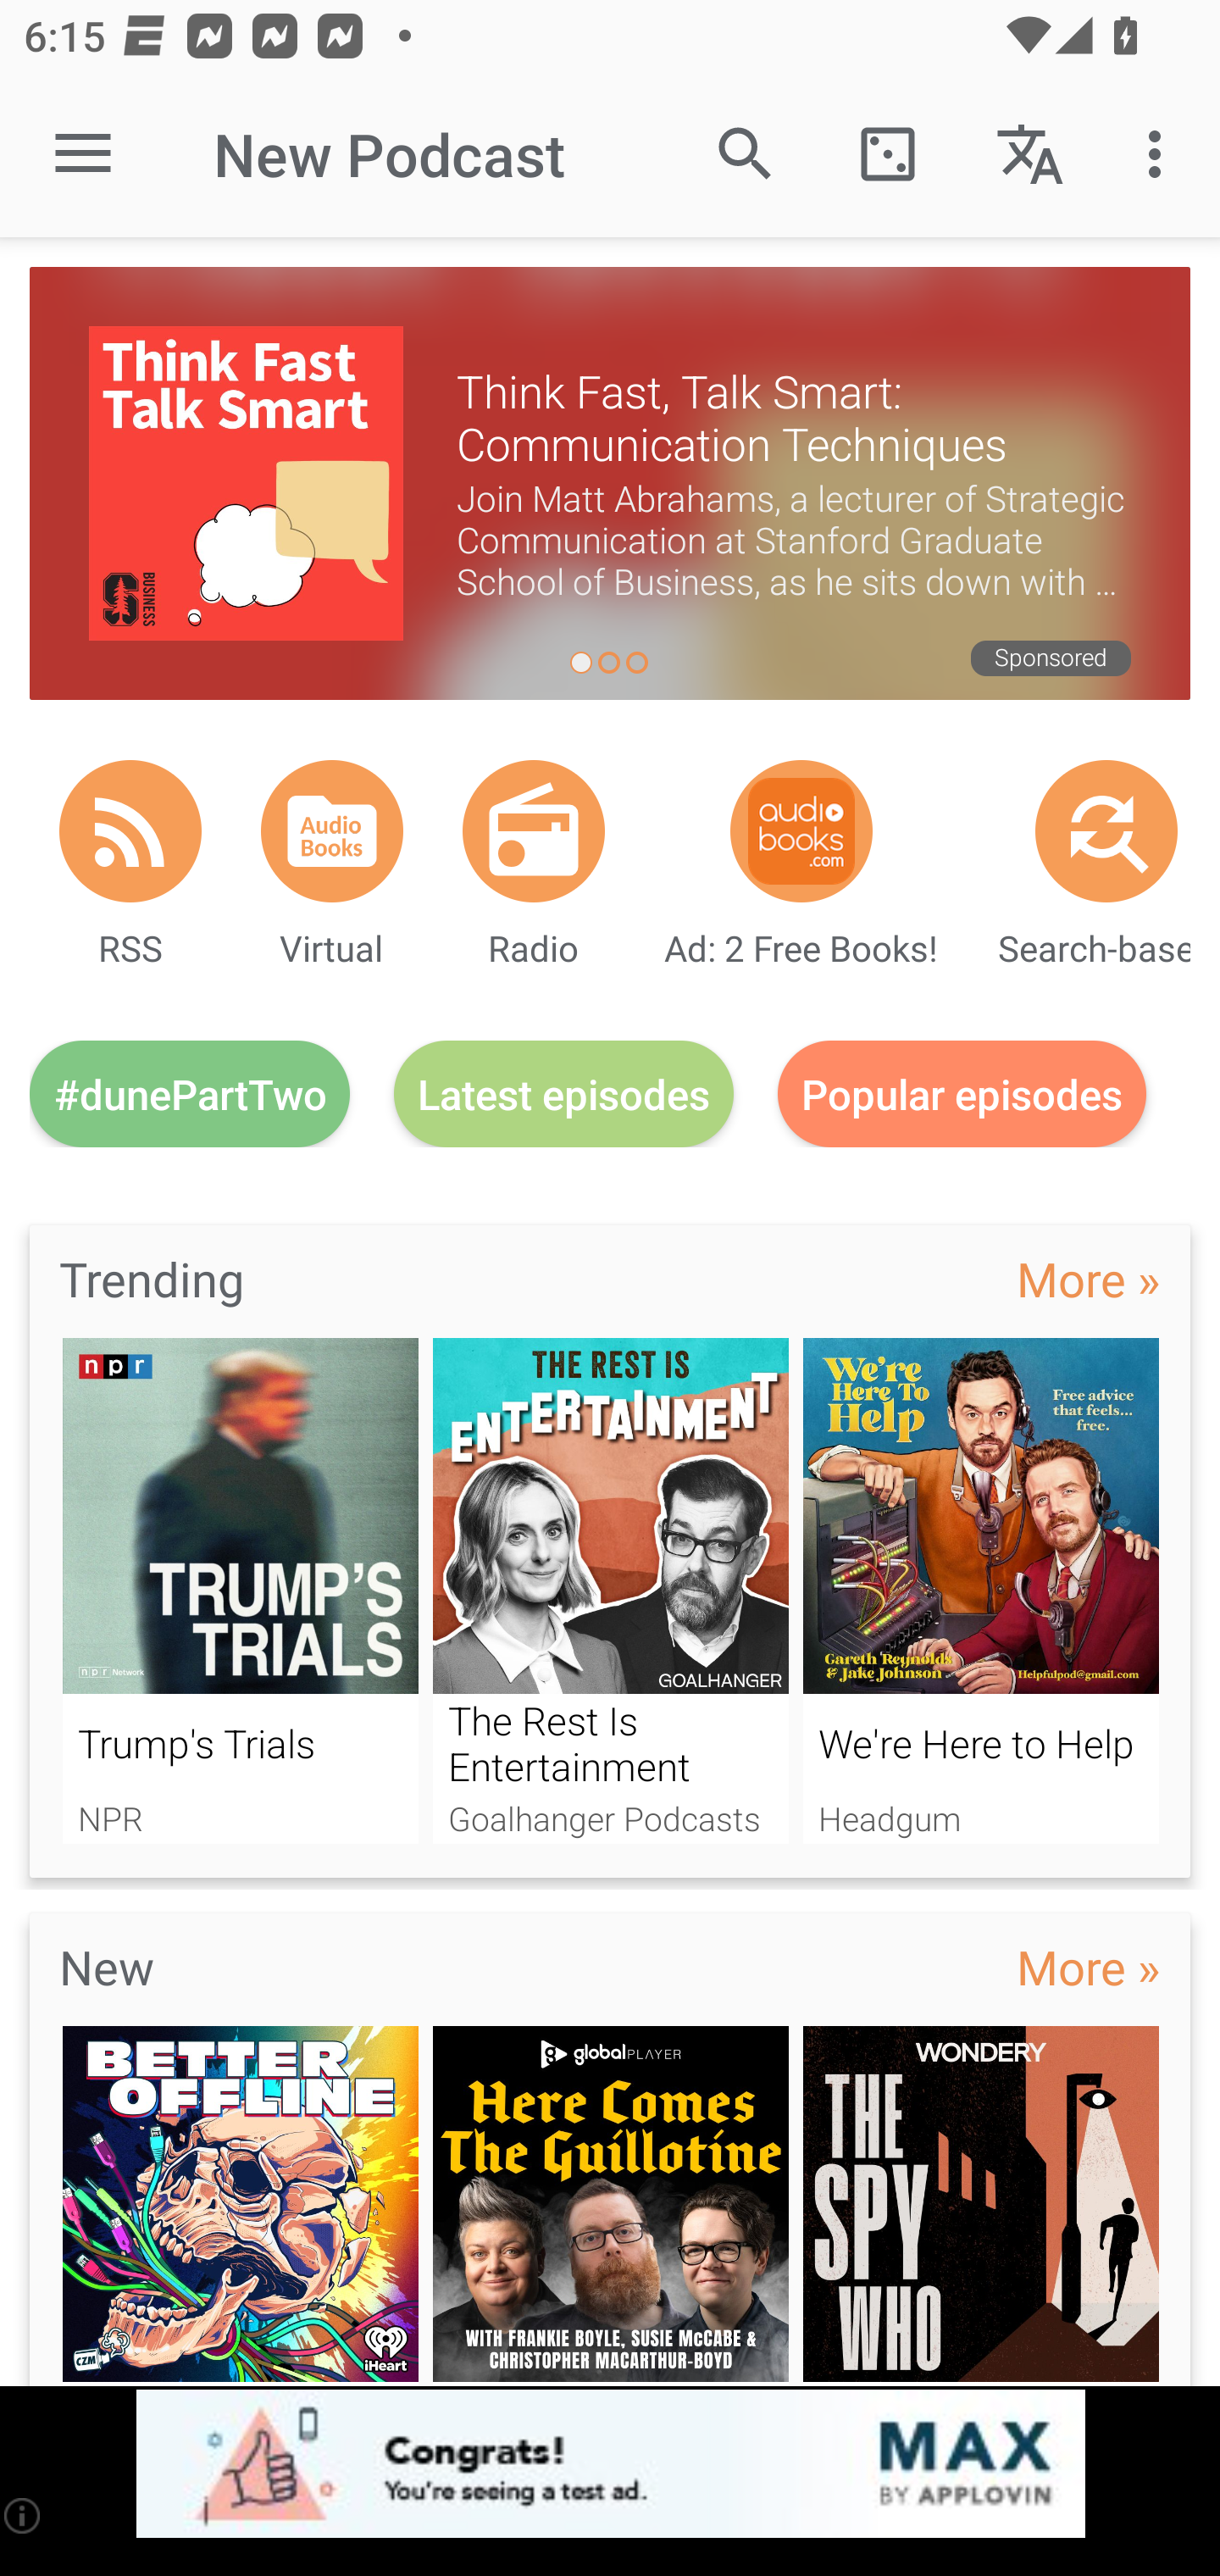 The image size is (1220, 2576). I want to click on app-monetization, so click(610, 2465).